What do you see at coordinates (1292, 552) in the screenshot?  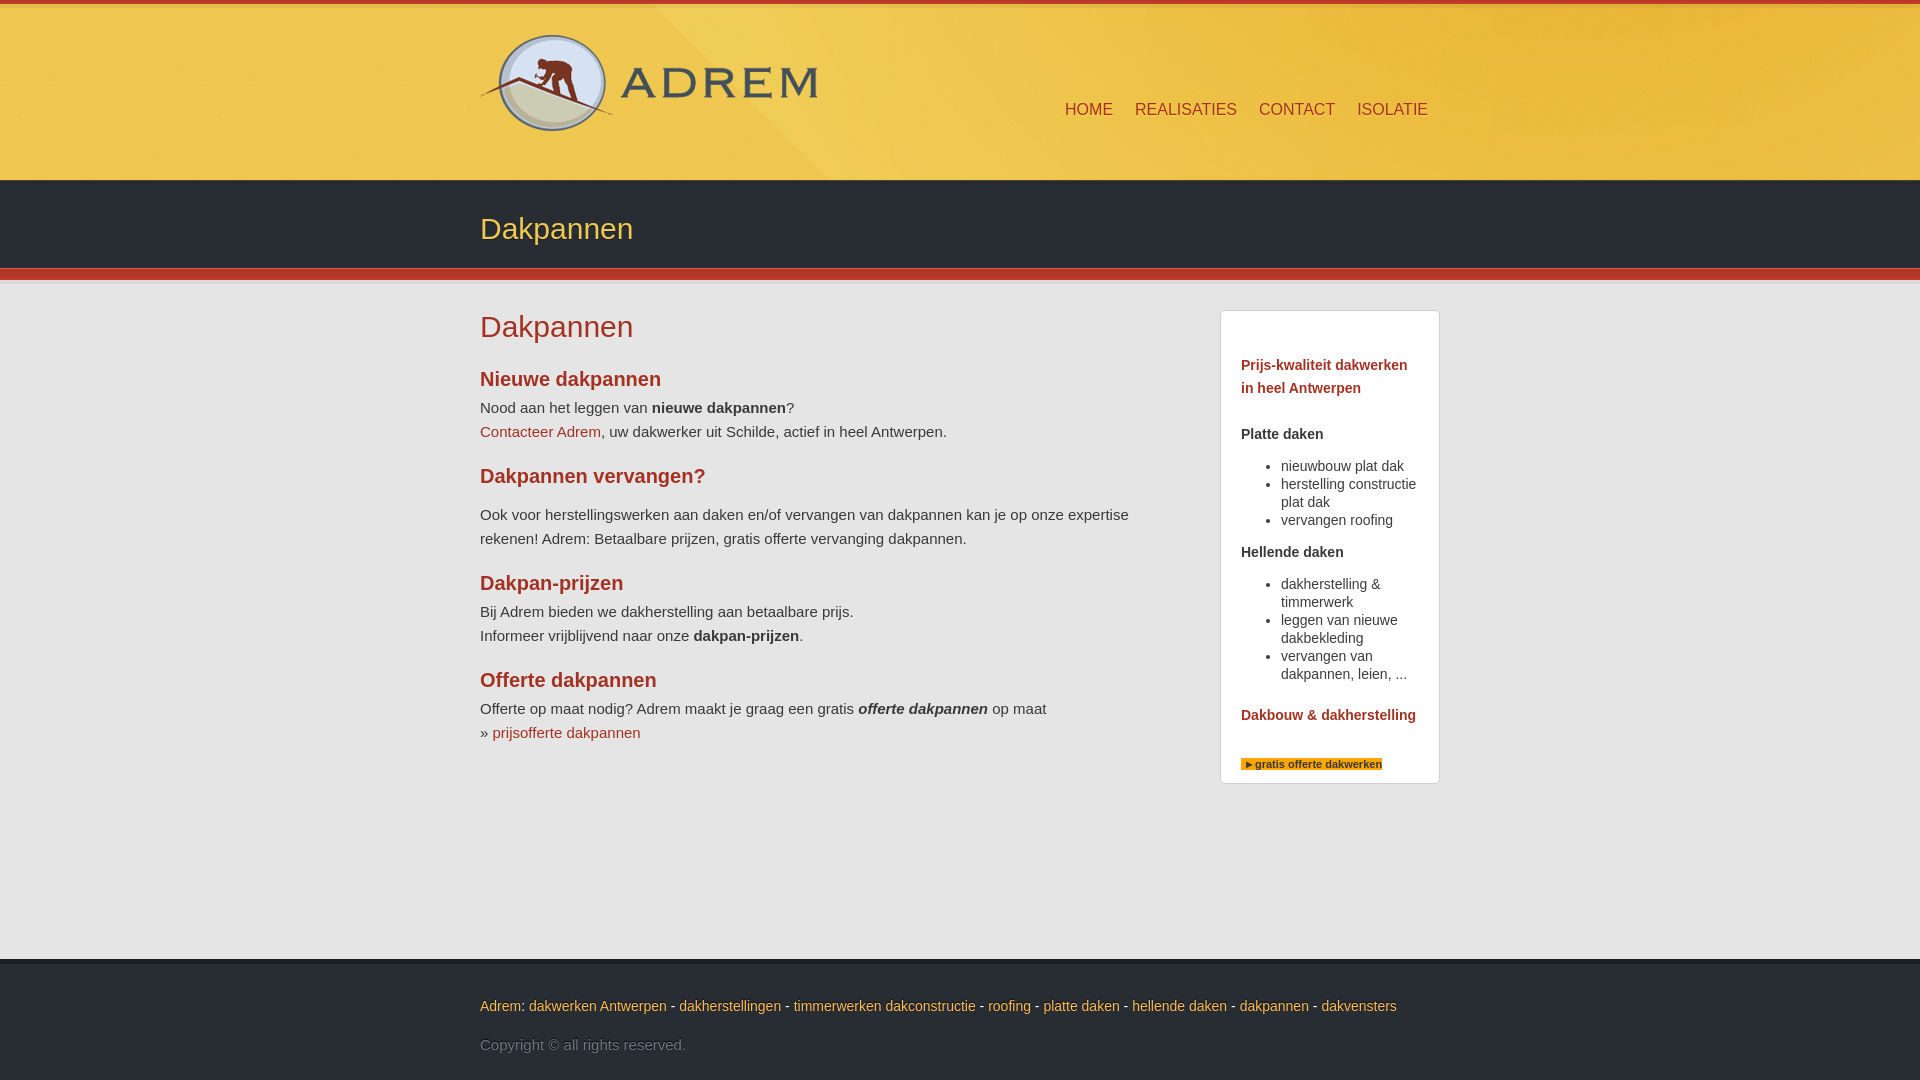 I see `Hellende daken` at bounding box center [1292, 552].